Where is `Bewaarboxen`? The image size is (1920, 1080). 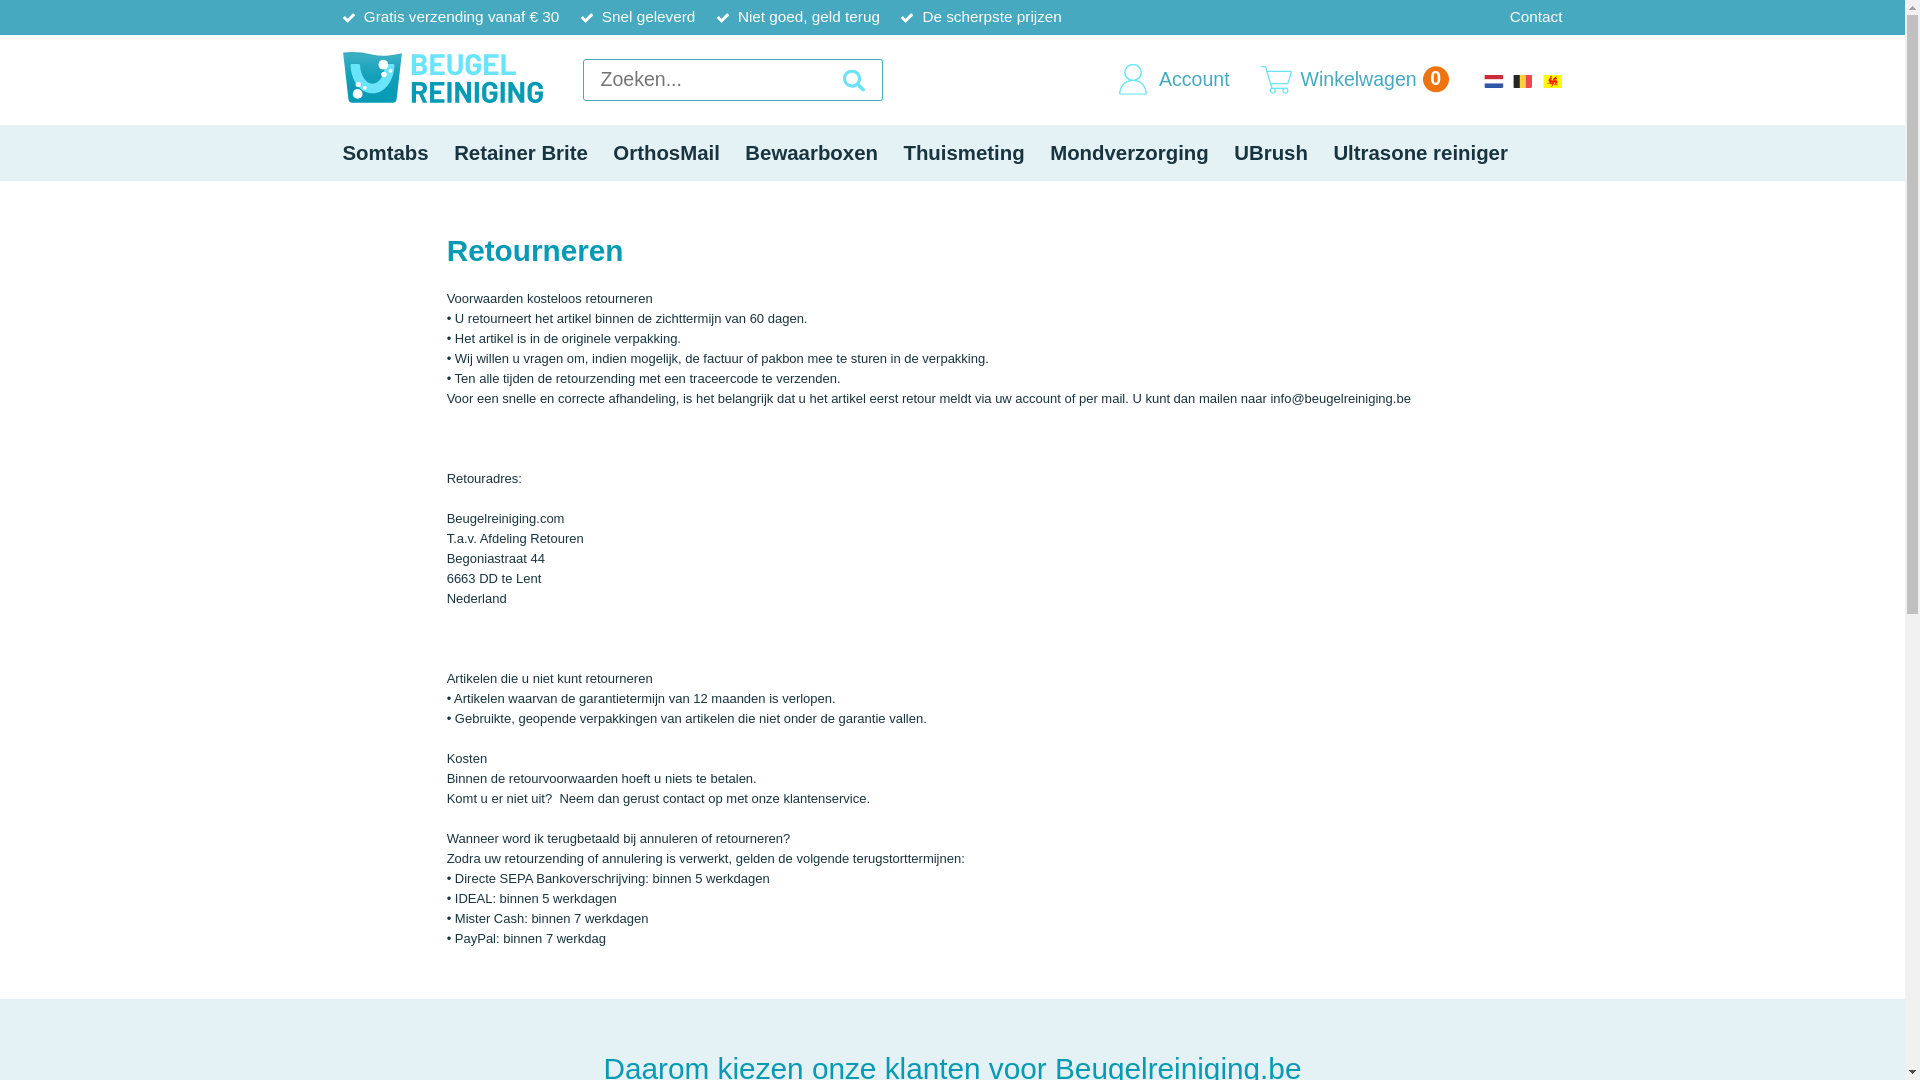 Bewaarboxen is located at coordinates (812, 153).